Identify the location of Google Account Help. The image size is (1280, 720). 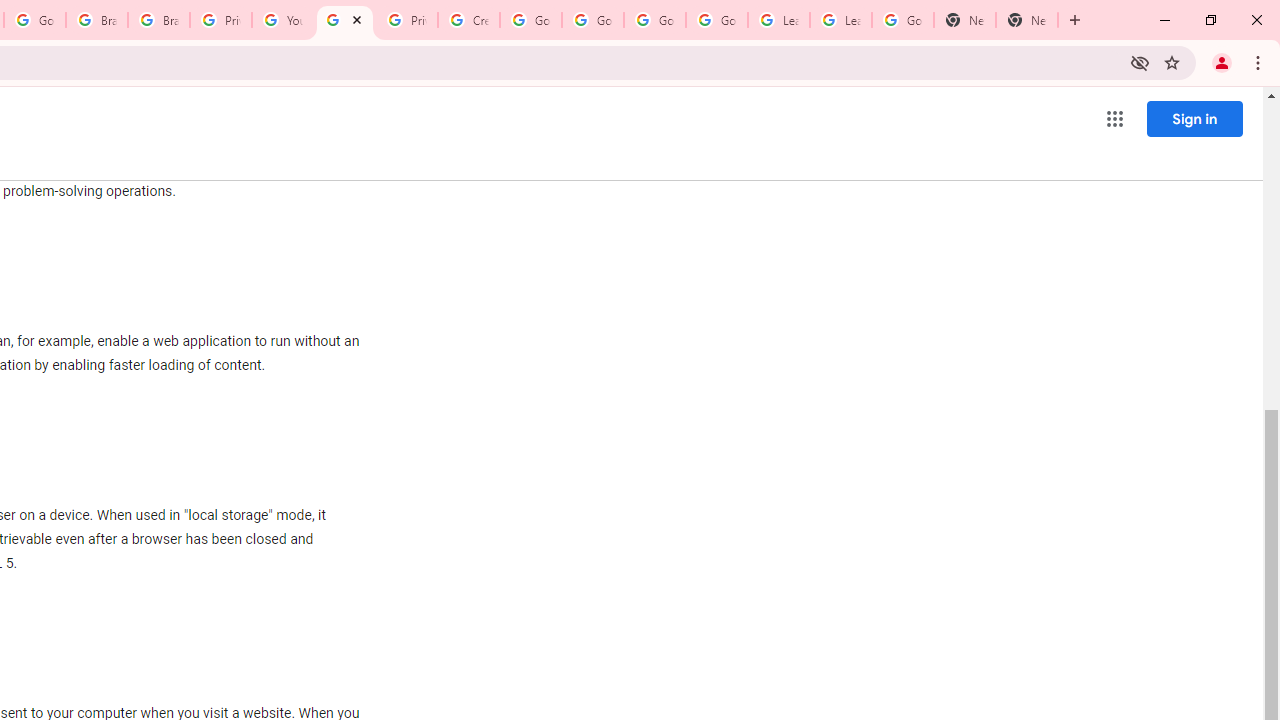
(654, 20).